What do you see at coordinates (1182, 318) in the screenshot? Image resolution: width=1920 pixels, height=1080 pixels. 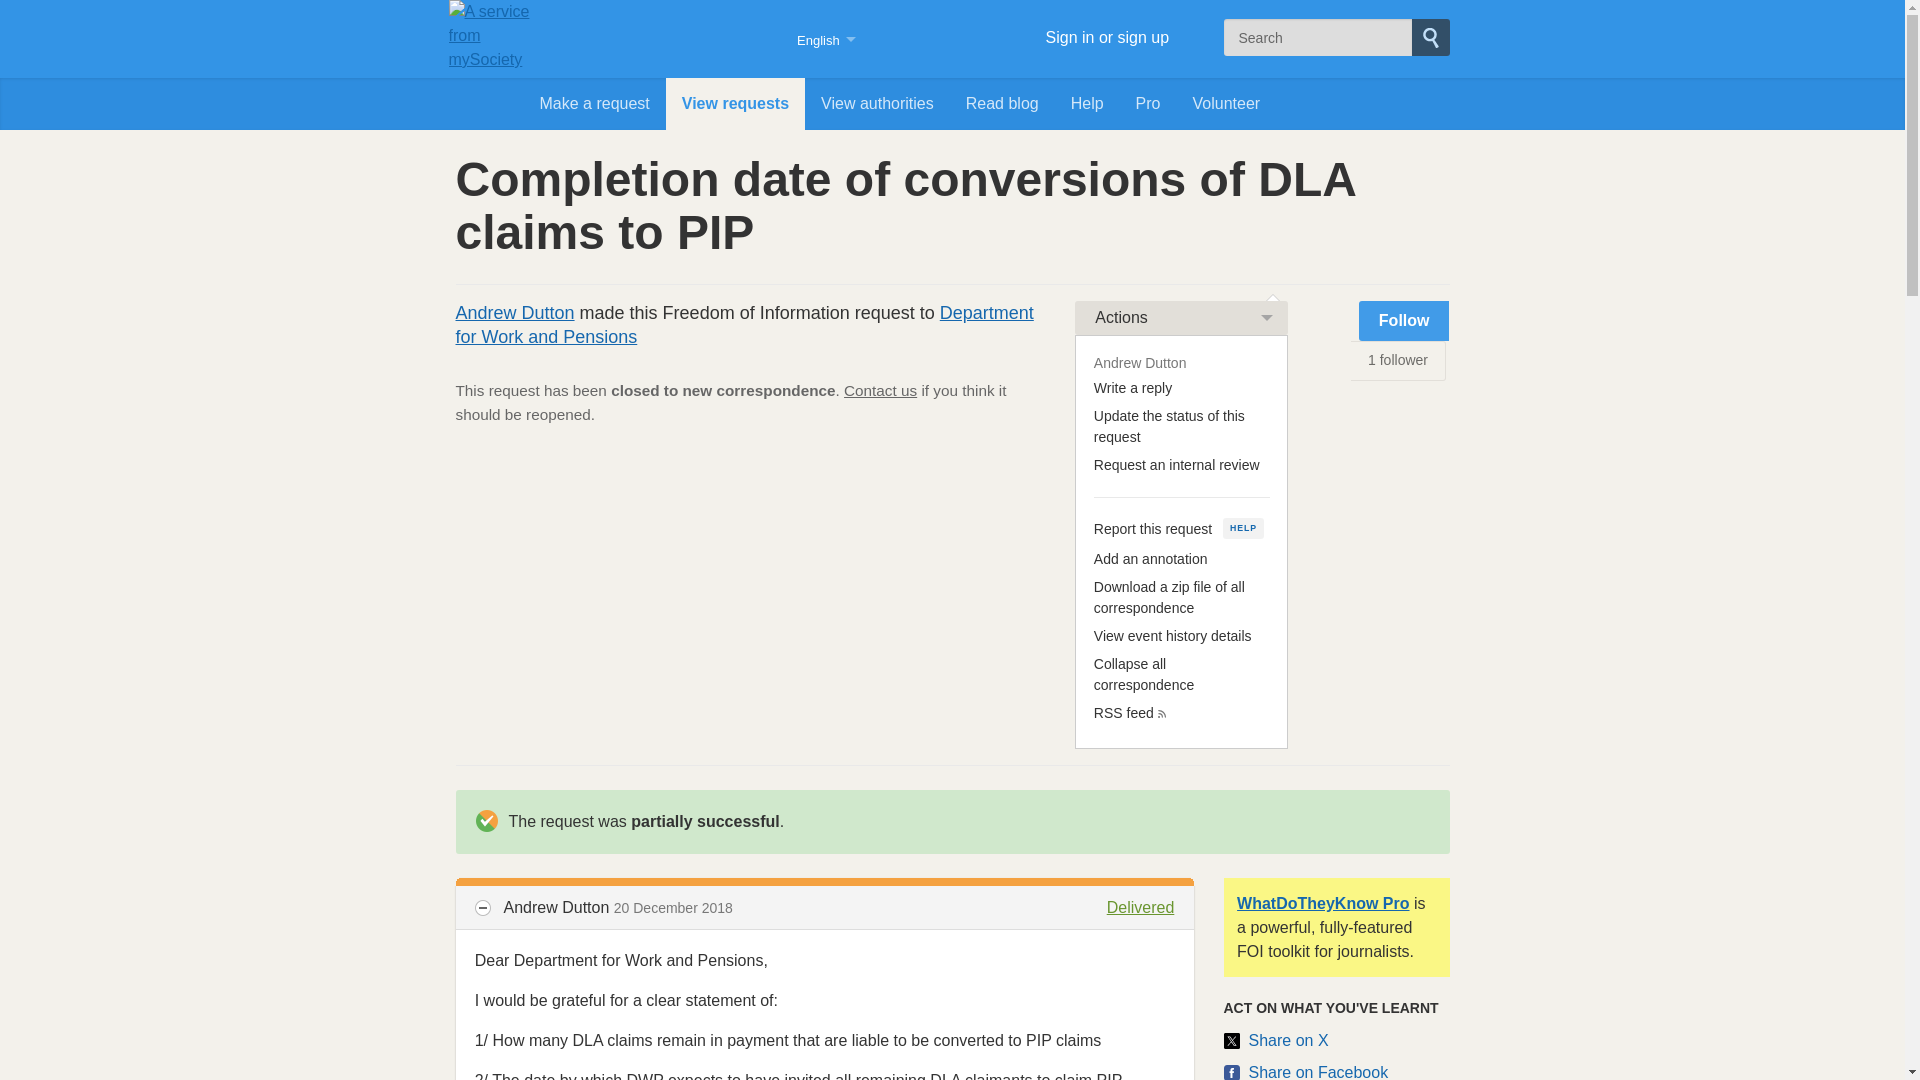 I see `Actions` at bounding box center [1182, 318].